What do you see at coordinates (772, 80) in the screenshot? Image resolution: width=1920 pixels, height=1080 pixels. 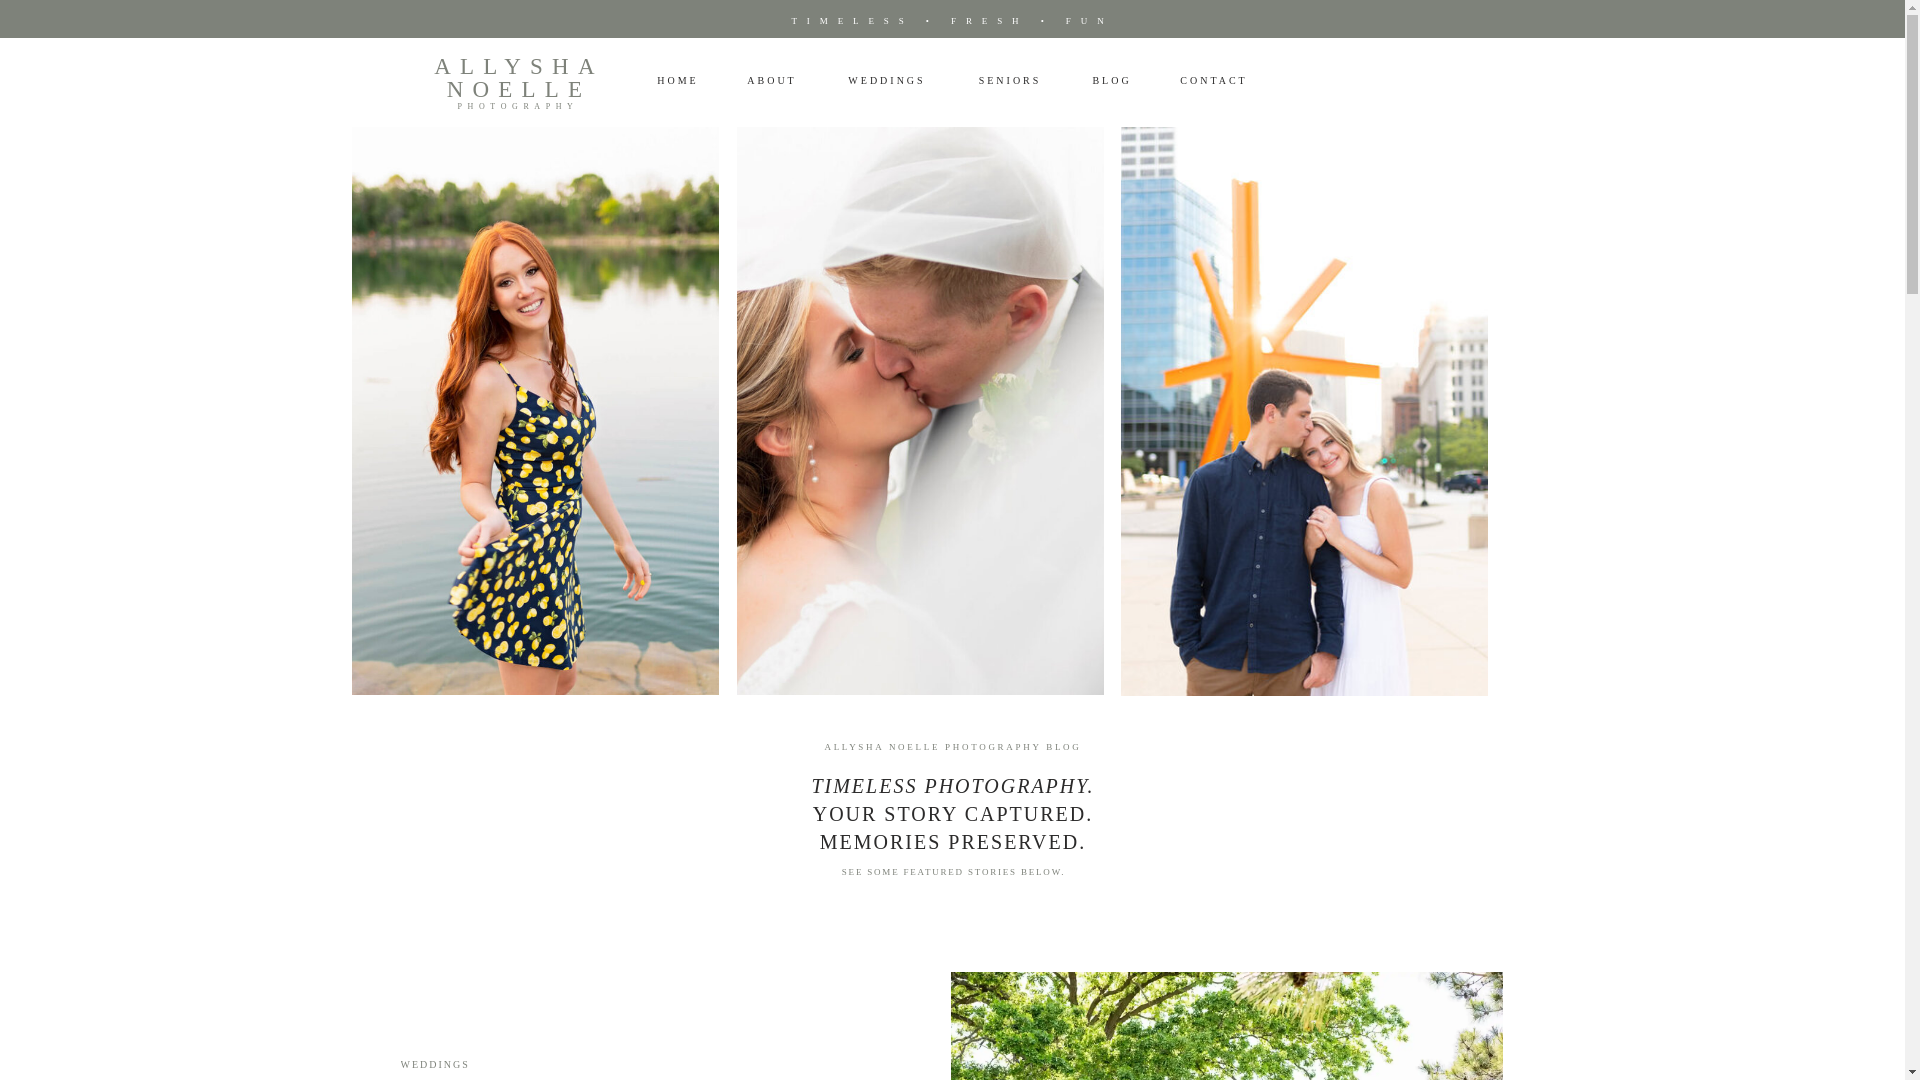 I see `ABOUT` at bounding box center [772, 80].